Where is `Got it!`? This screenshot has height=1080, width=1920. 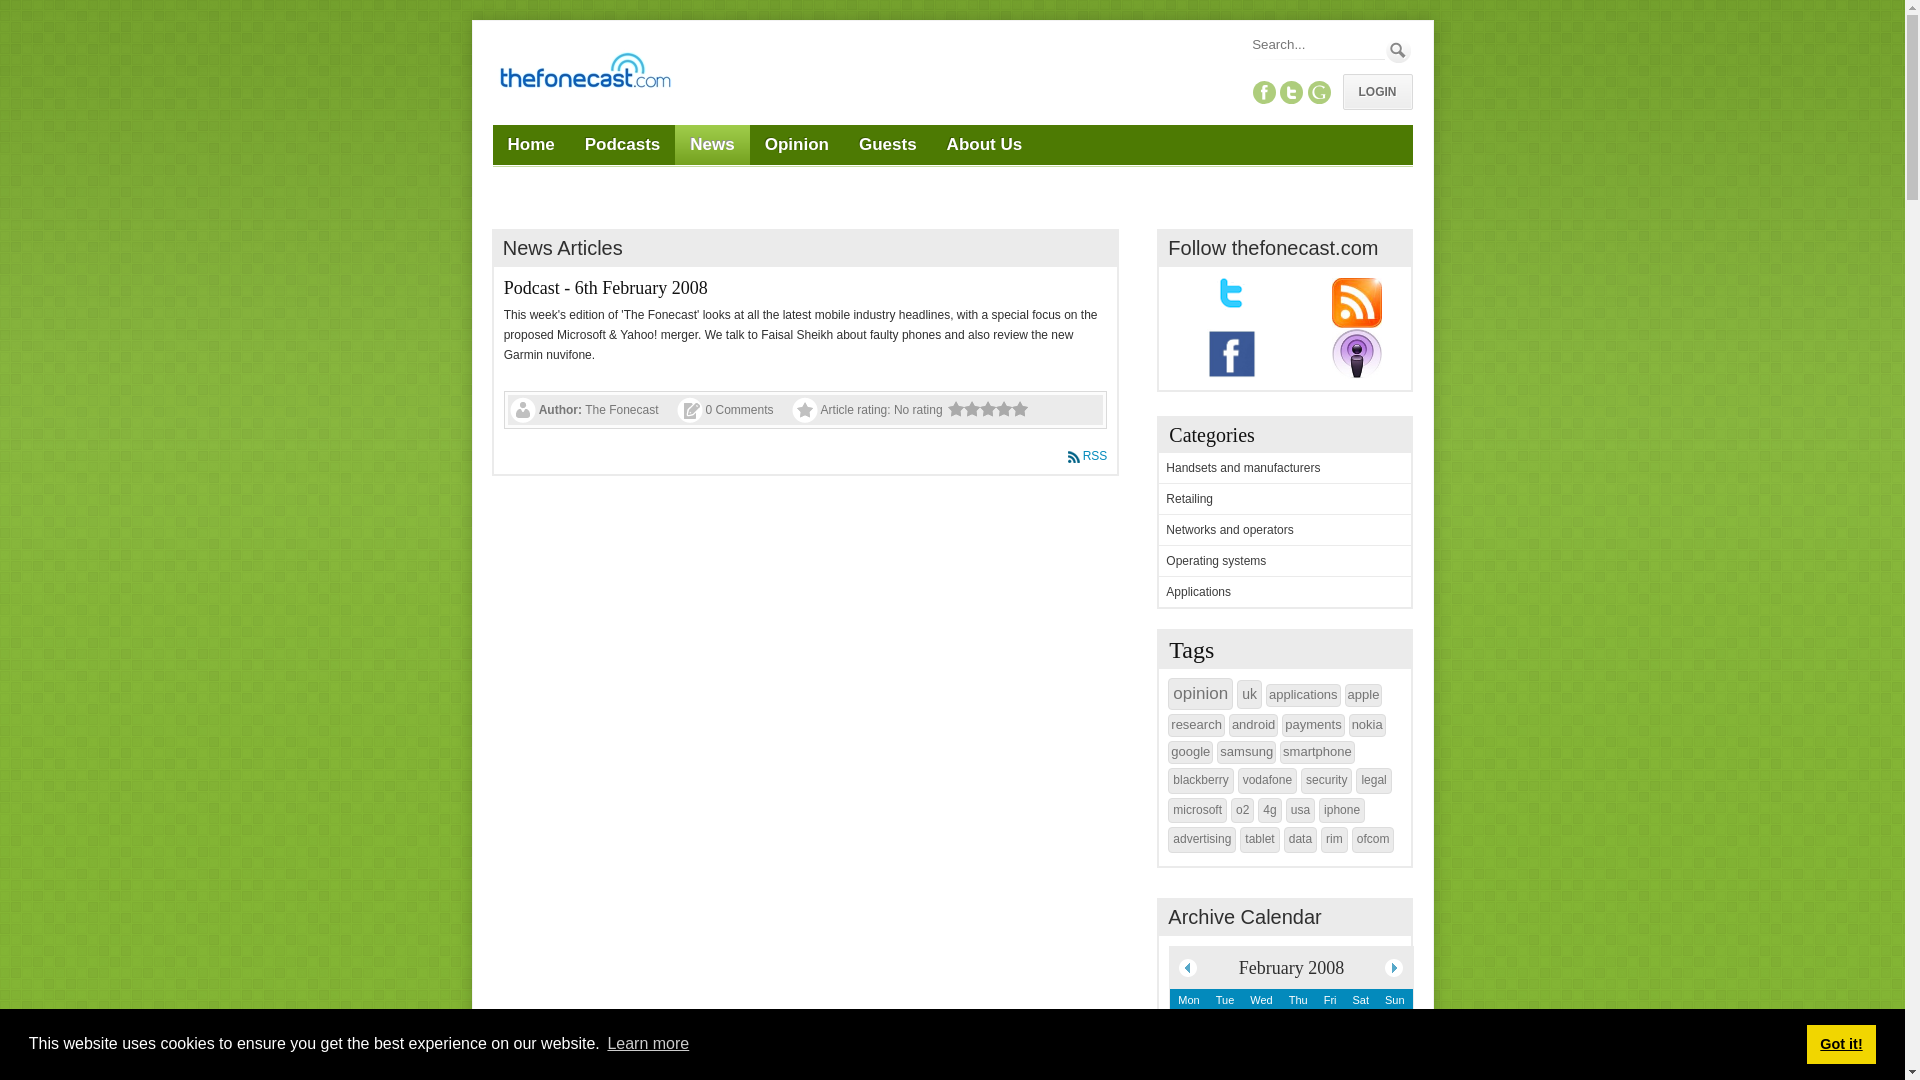 Got it! is located at coordinates (1840, 1043).